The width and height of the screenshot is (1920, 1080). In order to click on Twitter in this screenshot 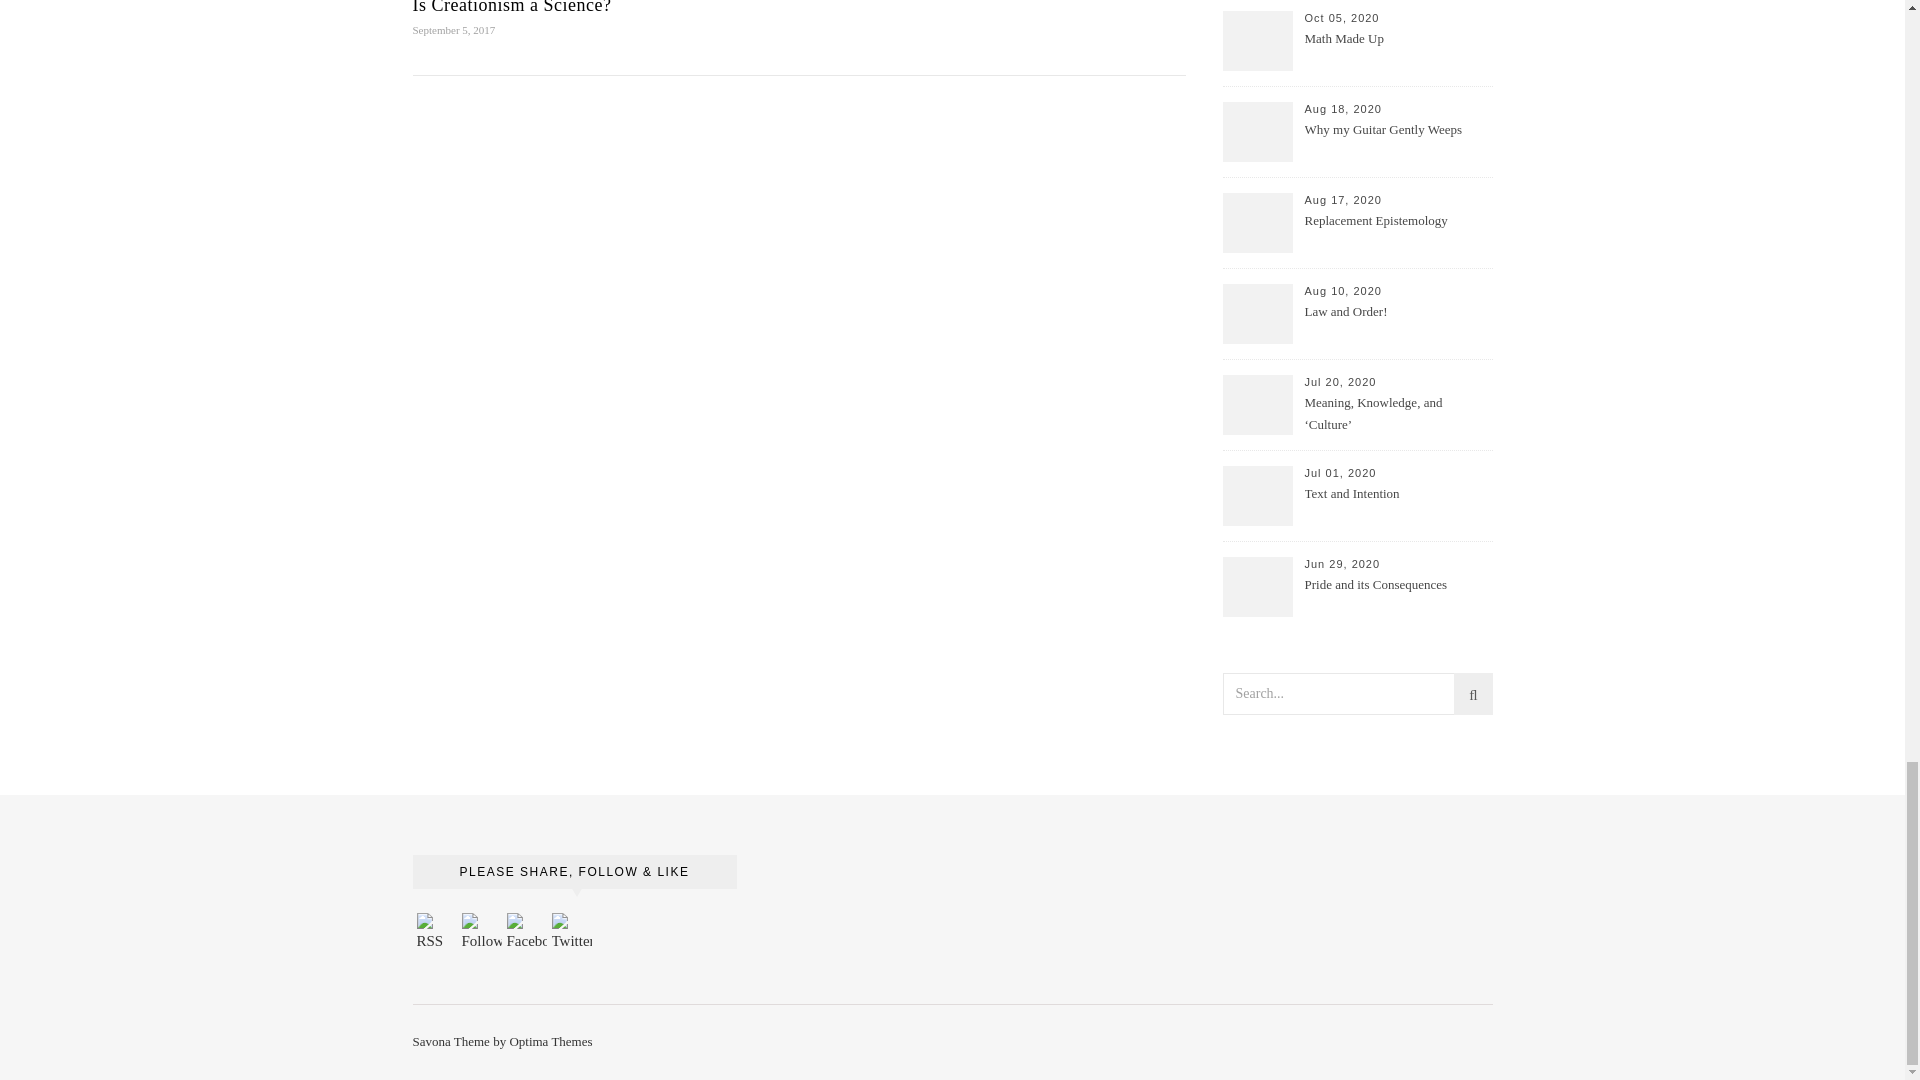, I will do `click(572, 932)`.